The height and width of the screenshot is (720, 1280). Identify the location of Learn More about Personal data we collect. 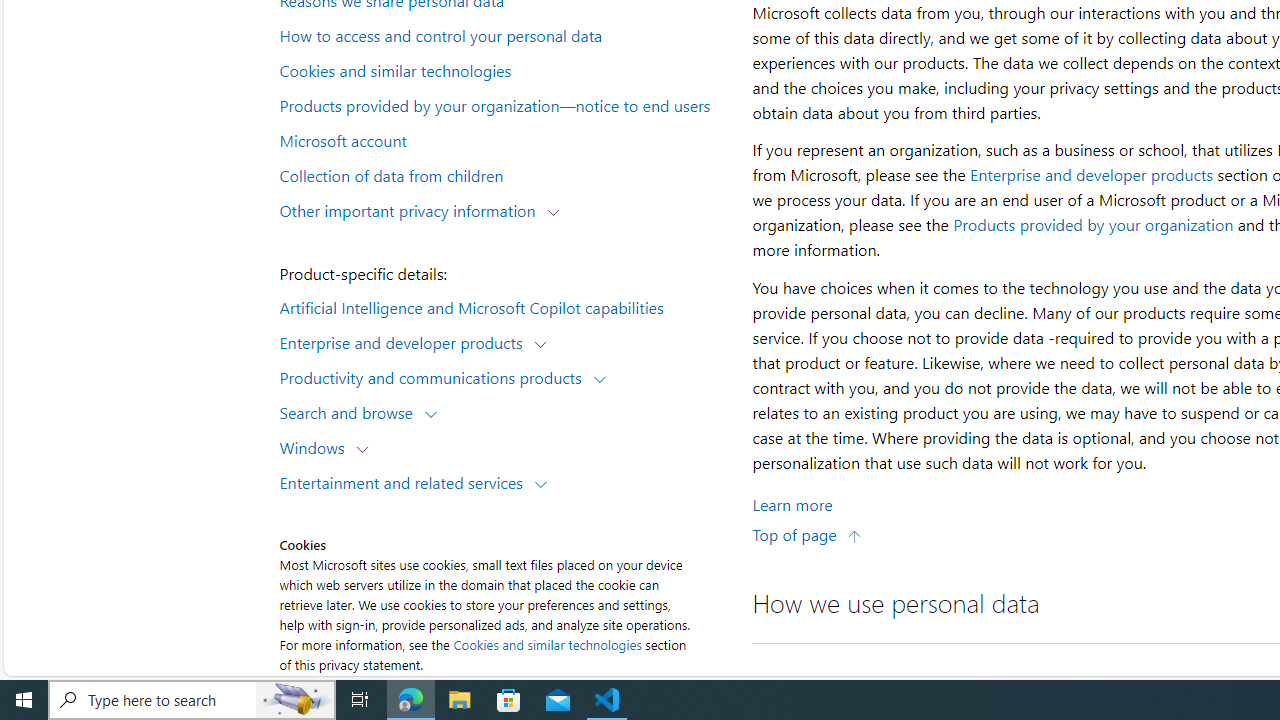
(792, 504).